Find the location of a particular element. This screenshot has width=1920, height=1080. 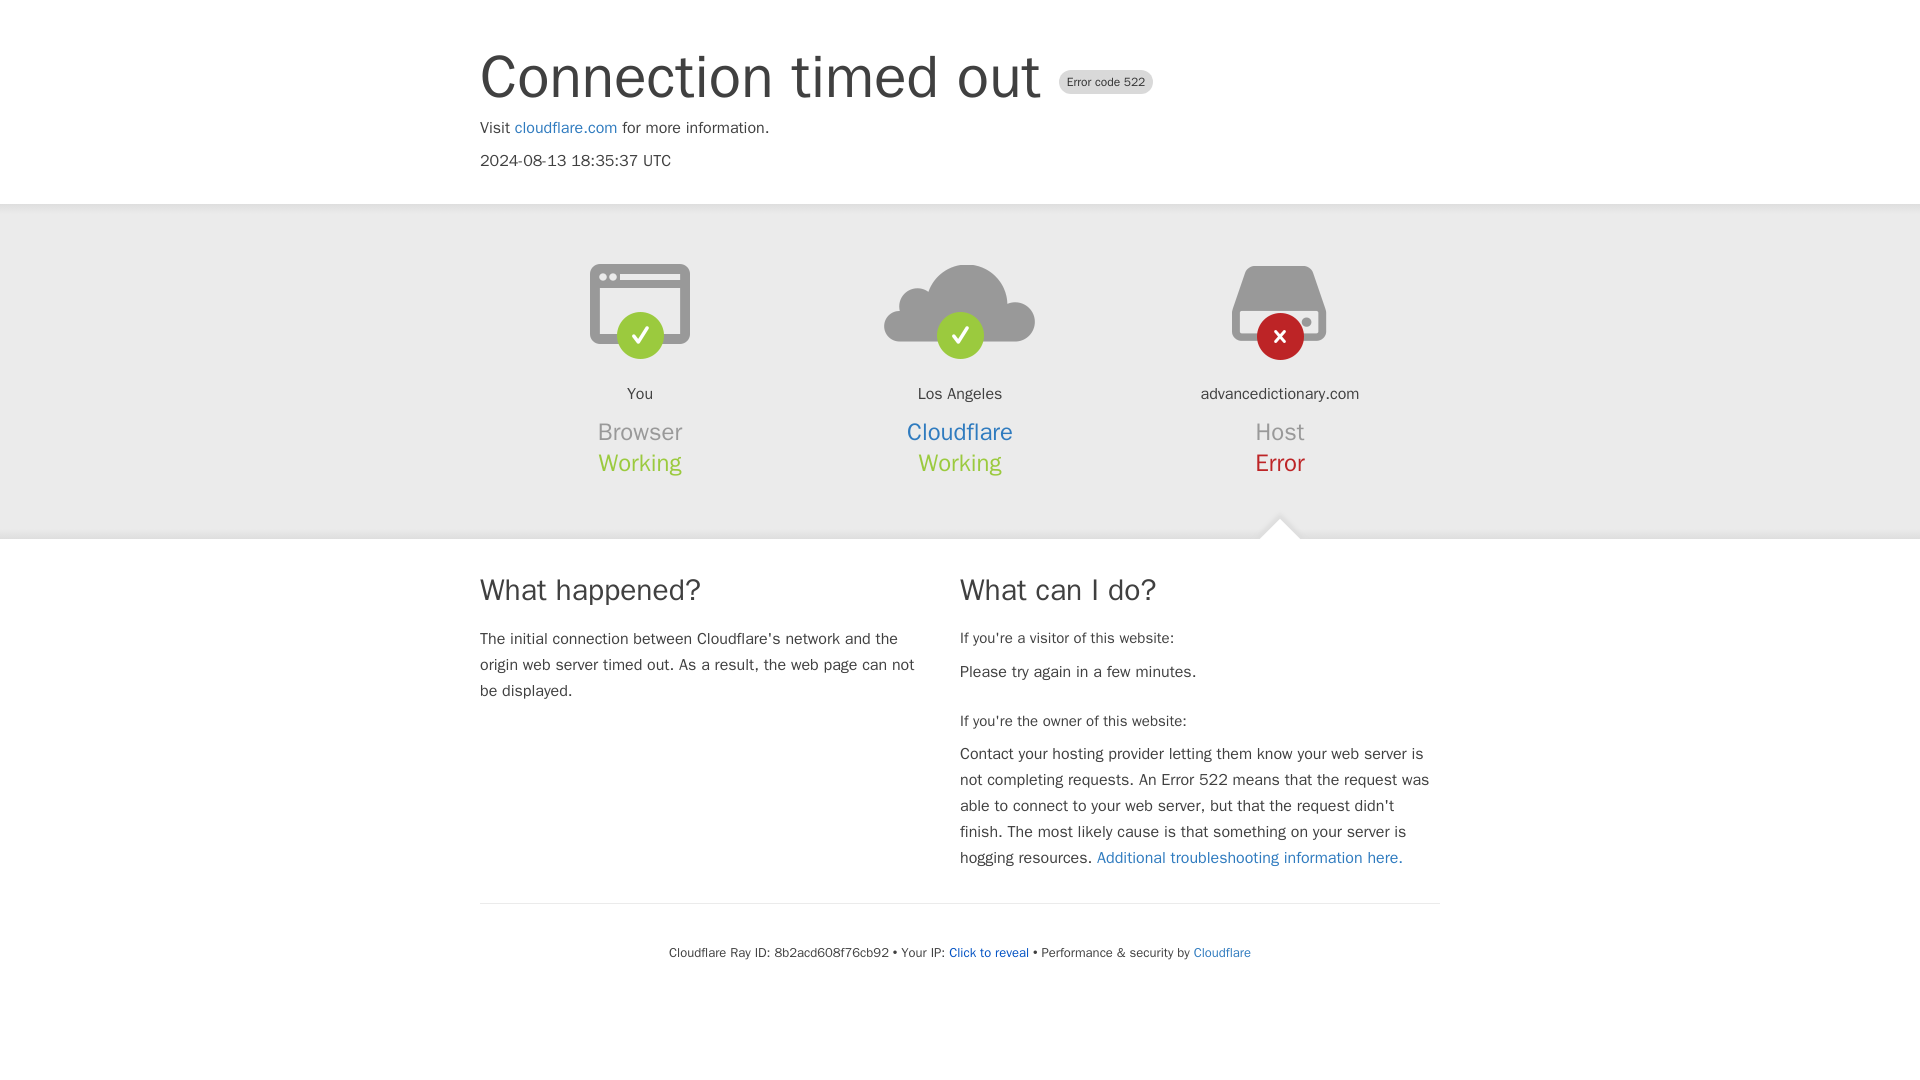

Click to reveal is located at coordinates (988, 952).